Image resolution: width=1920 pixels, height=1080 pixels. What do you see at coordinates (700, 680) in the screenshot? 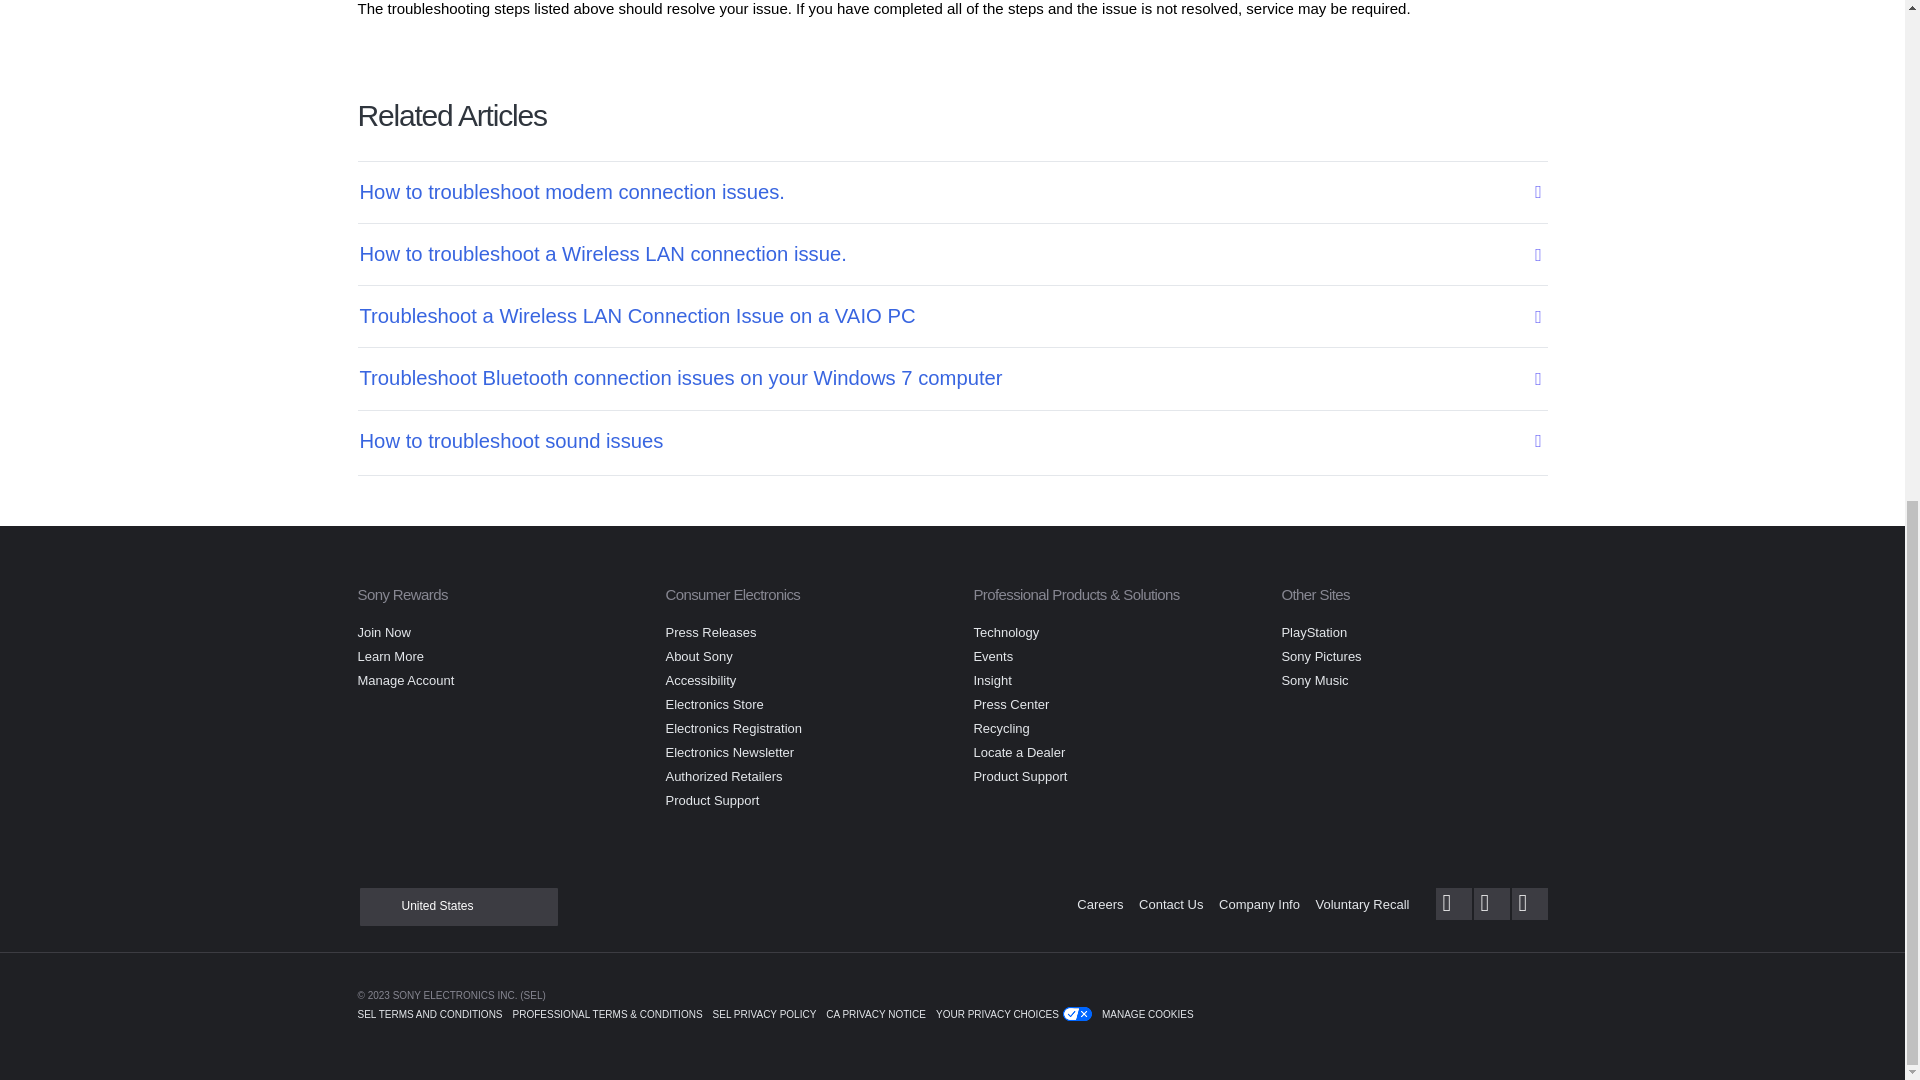
I see `Accessibility` at bounding box center [700, 680].